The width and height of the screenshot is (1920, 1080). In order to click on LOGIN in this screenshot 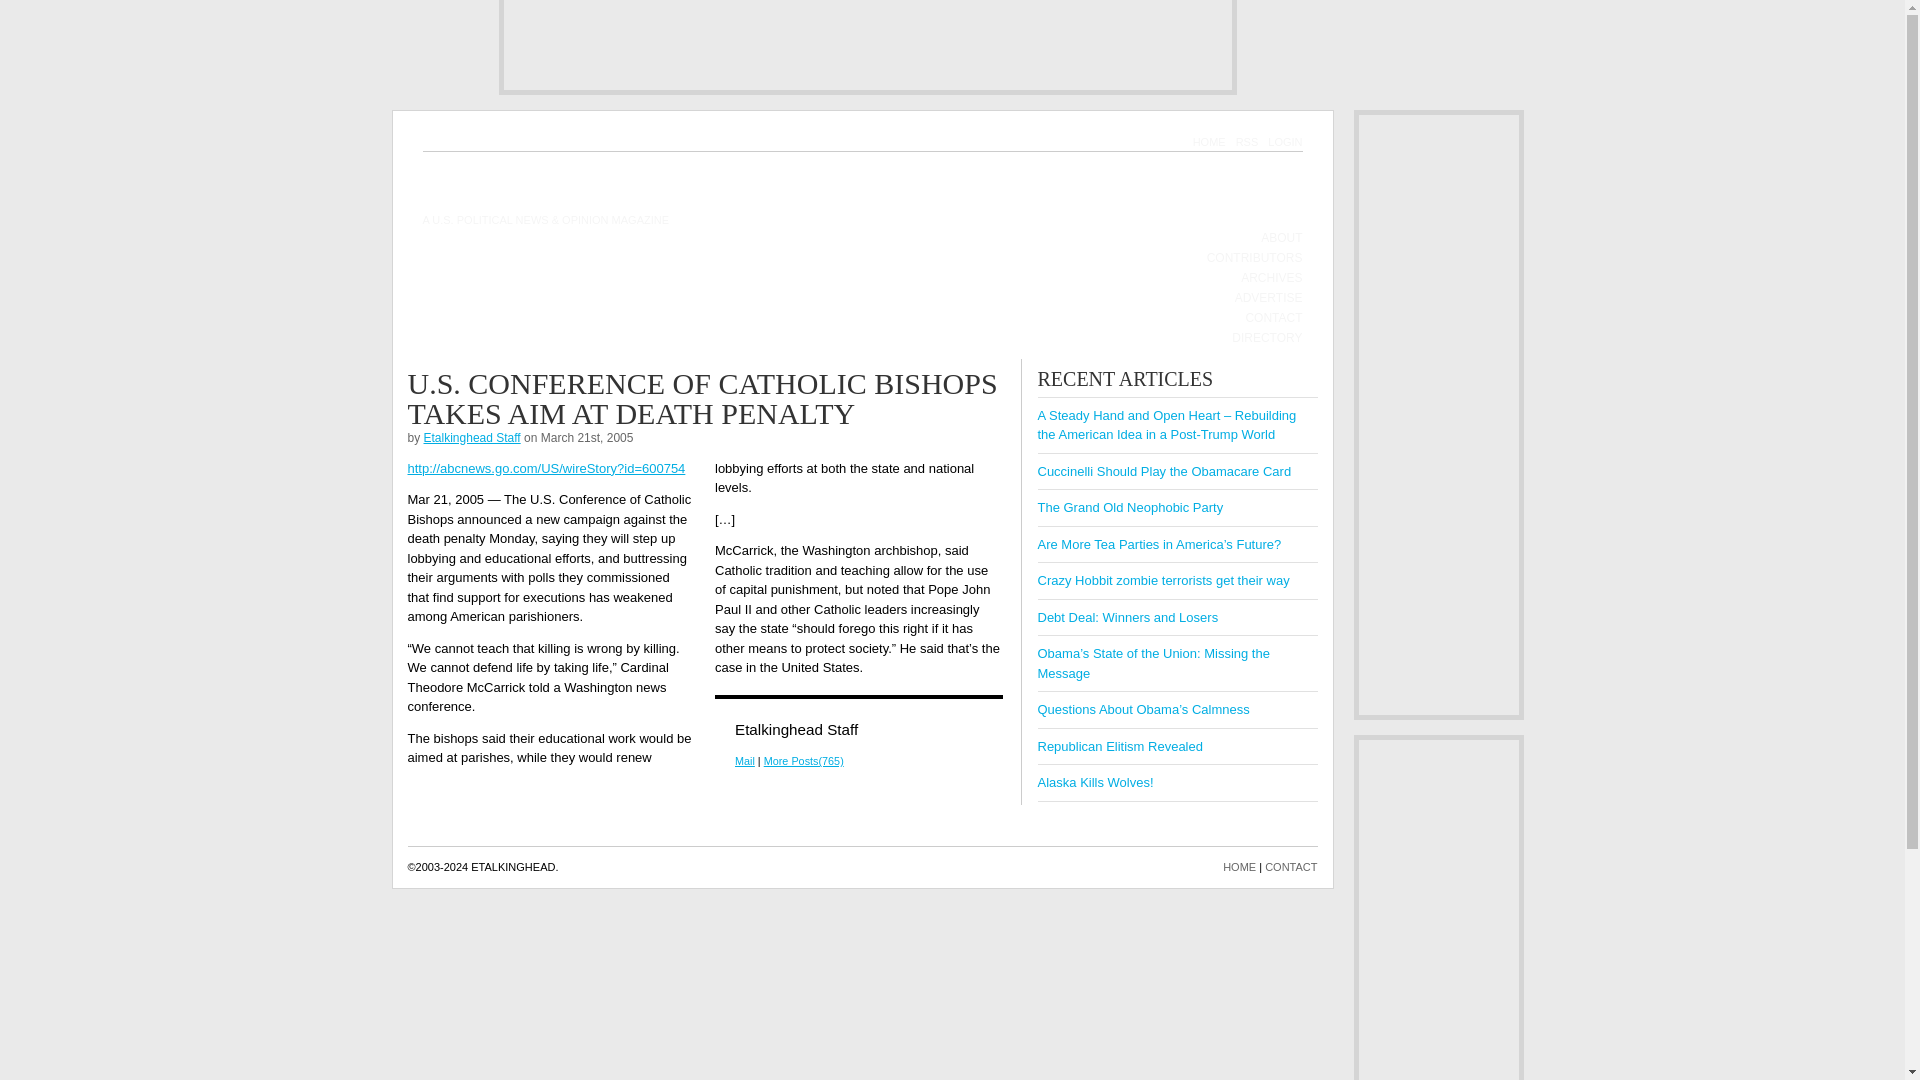, I will do `click(1284, 142)`.